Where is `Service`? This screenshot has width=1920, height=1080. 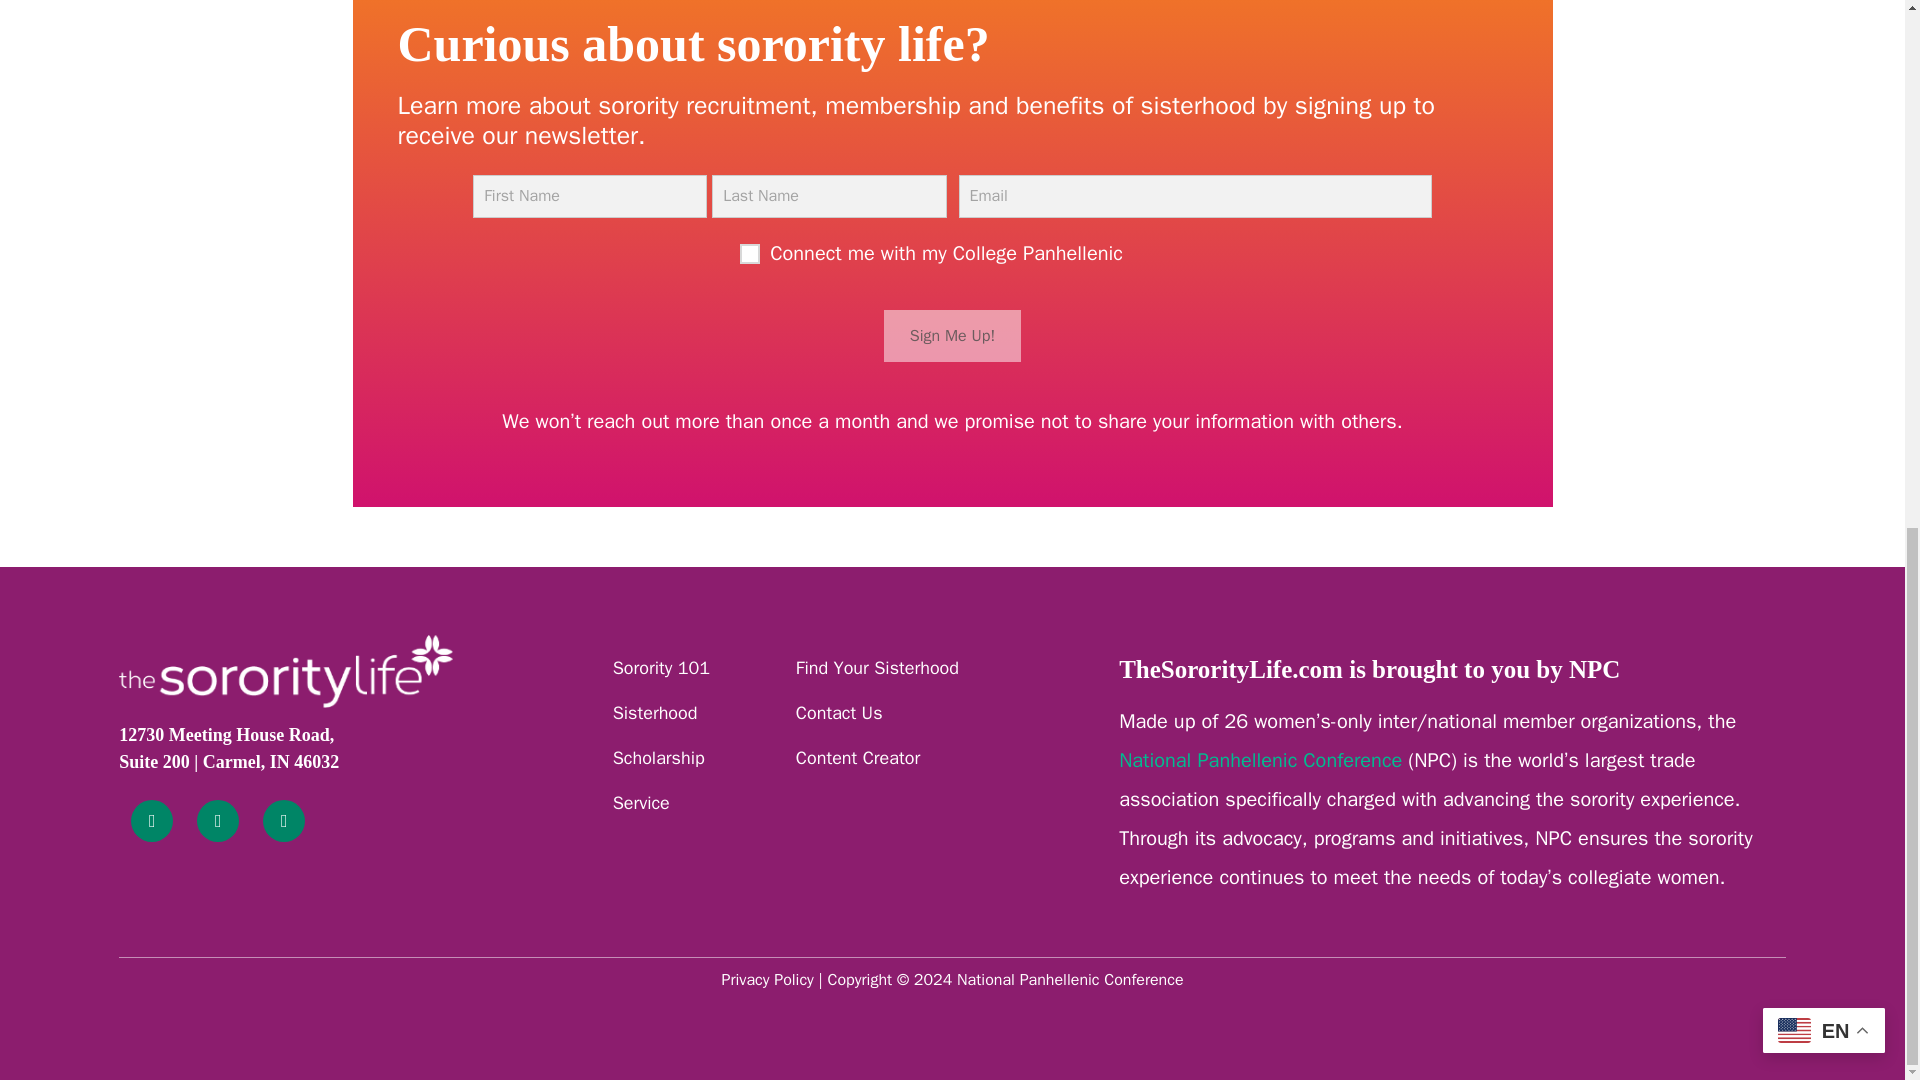
Service is located at coordinates (641, 802).